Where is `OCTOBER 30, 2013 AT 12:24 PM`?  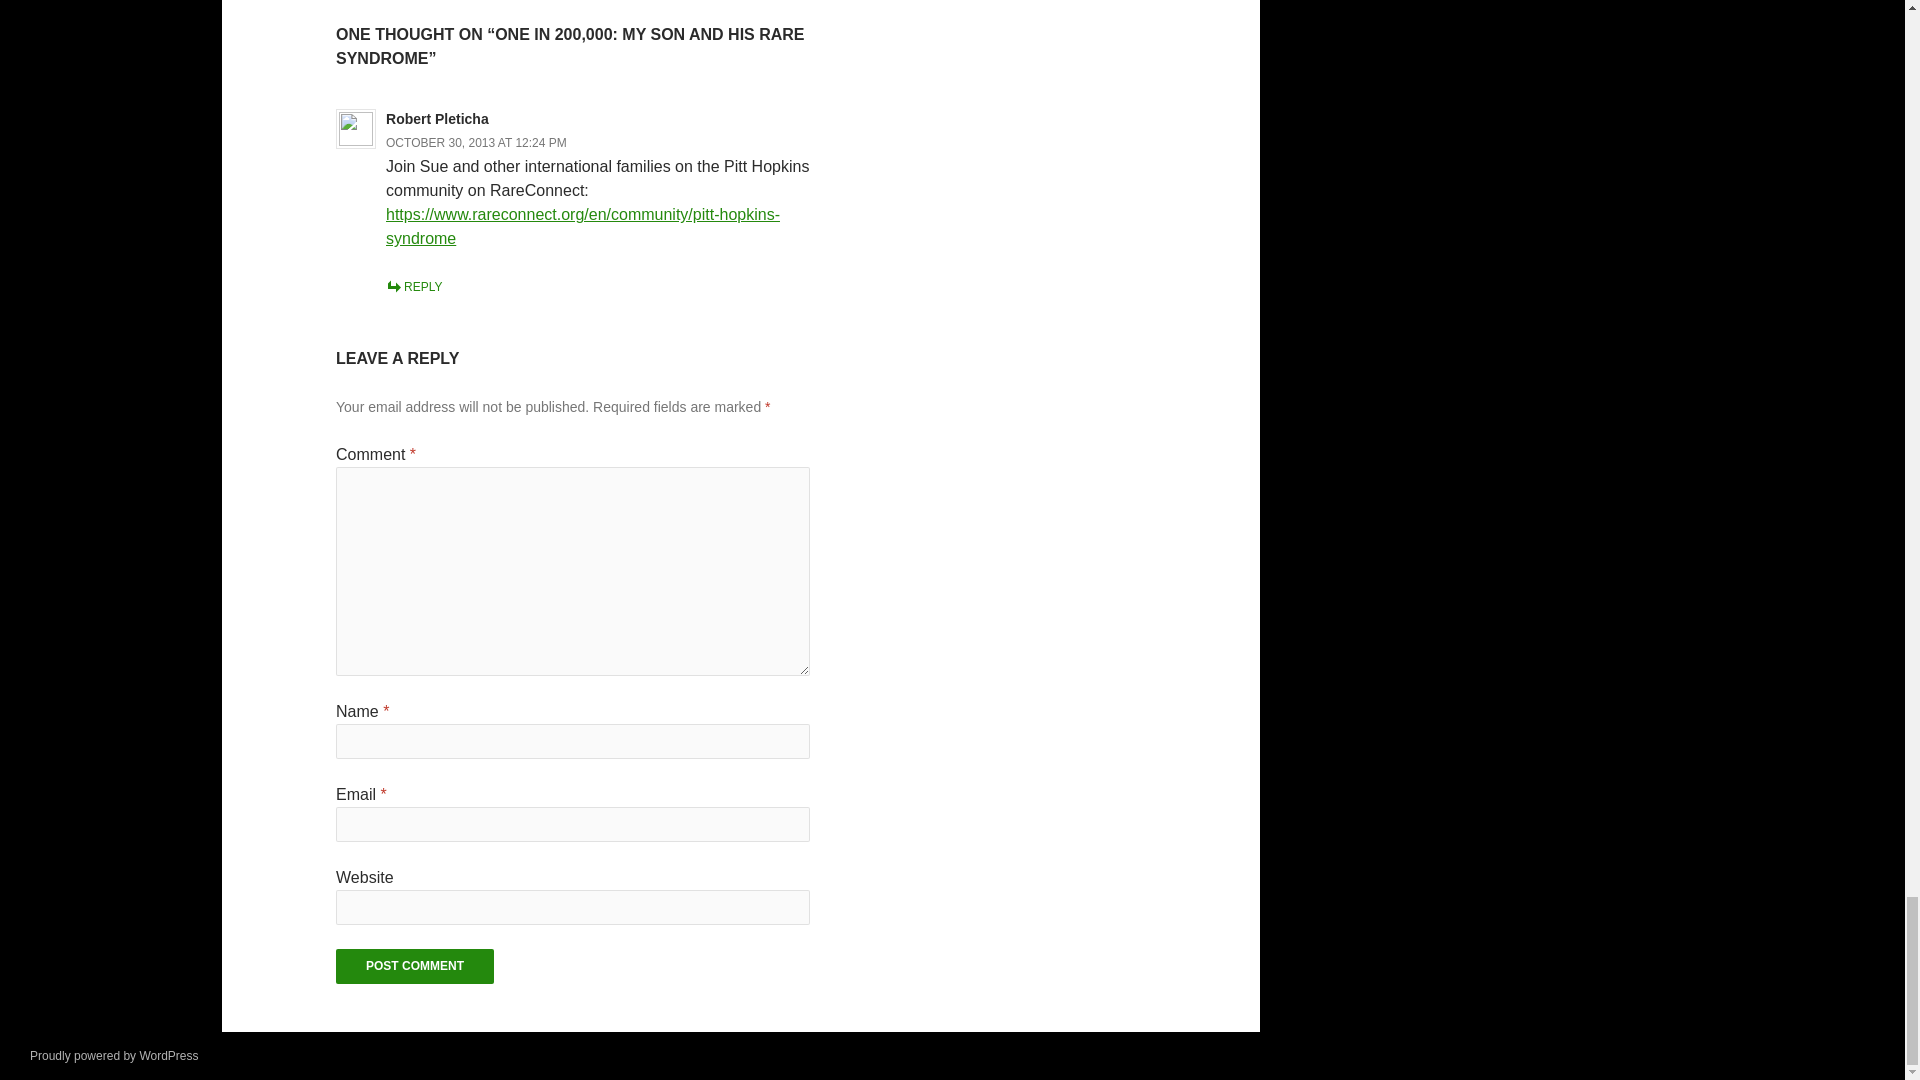
OCTOBER 30, 2013 AT 12:24 PM is located at coordinates (476, 143).